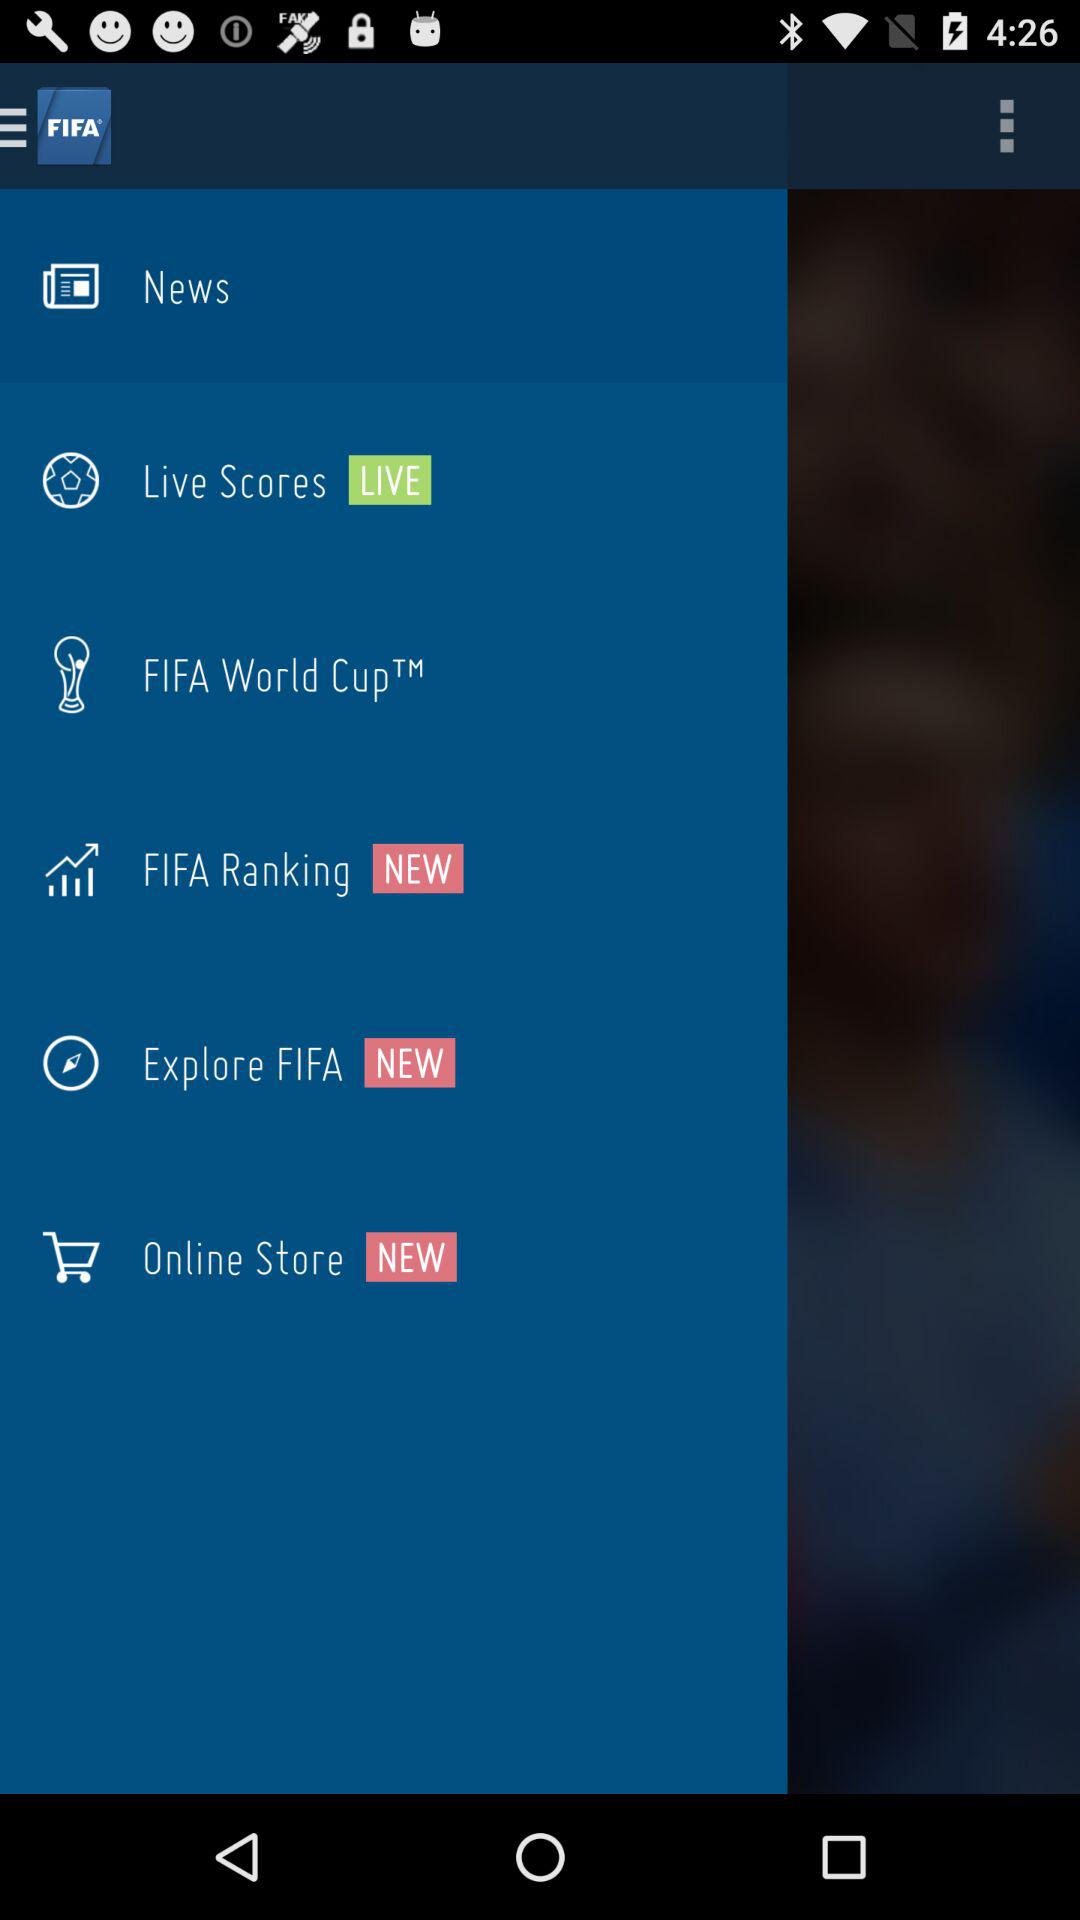 The width and height of the screenshot is (1080, 1920). Describe the element at coordinates (243, 1257) in the screenshot. I see `open icon to the left of the new` at that location.